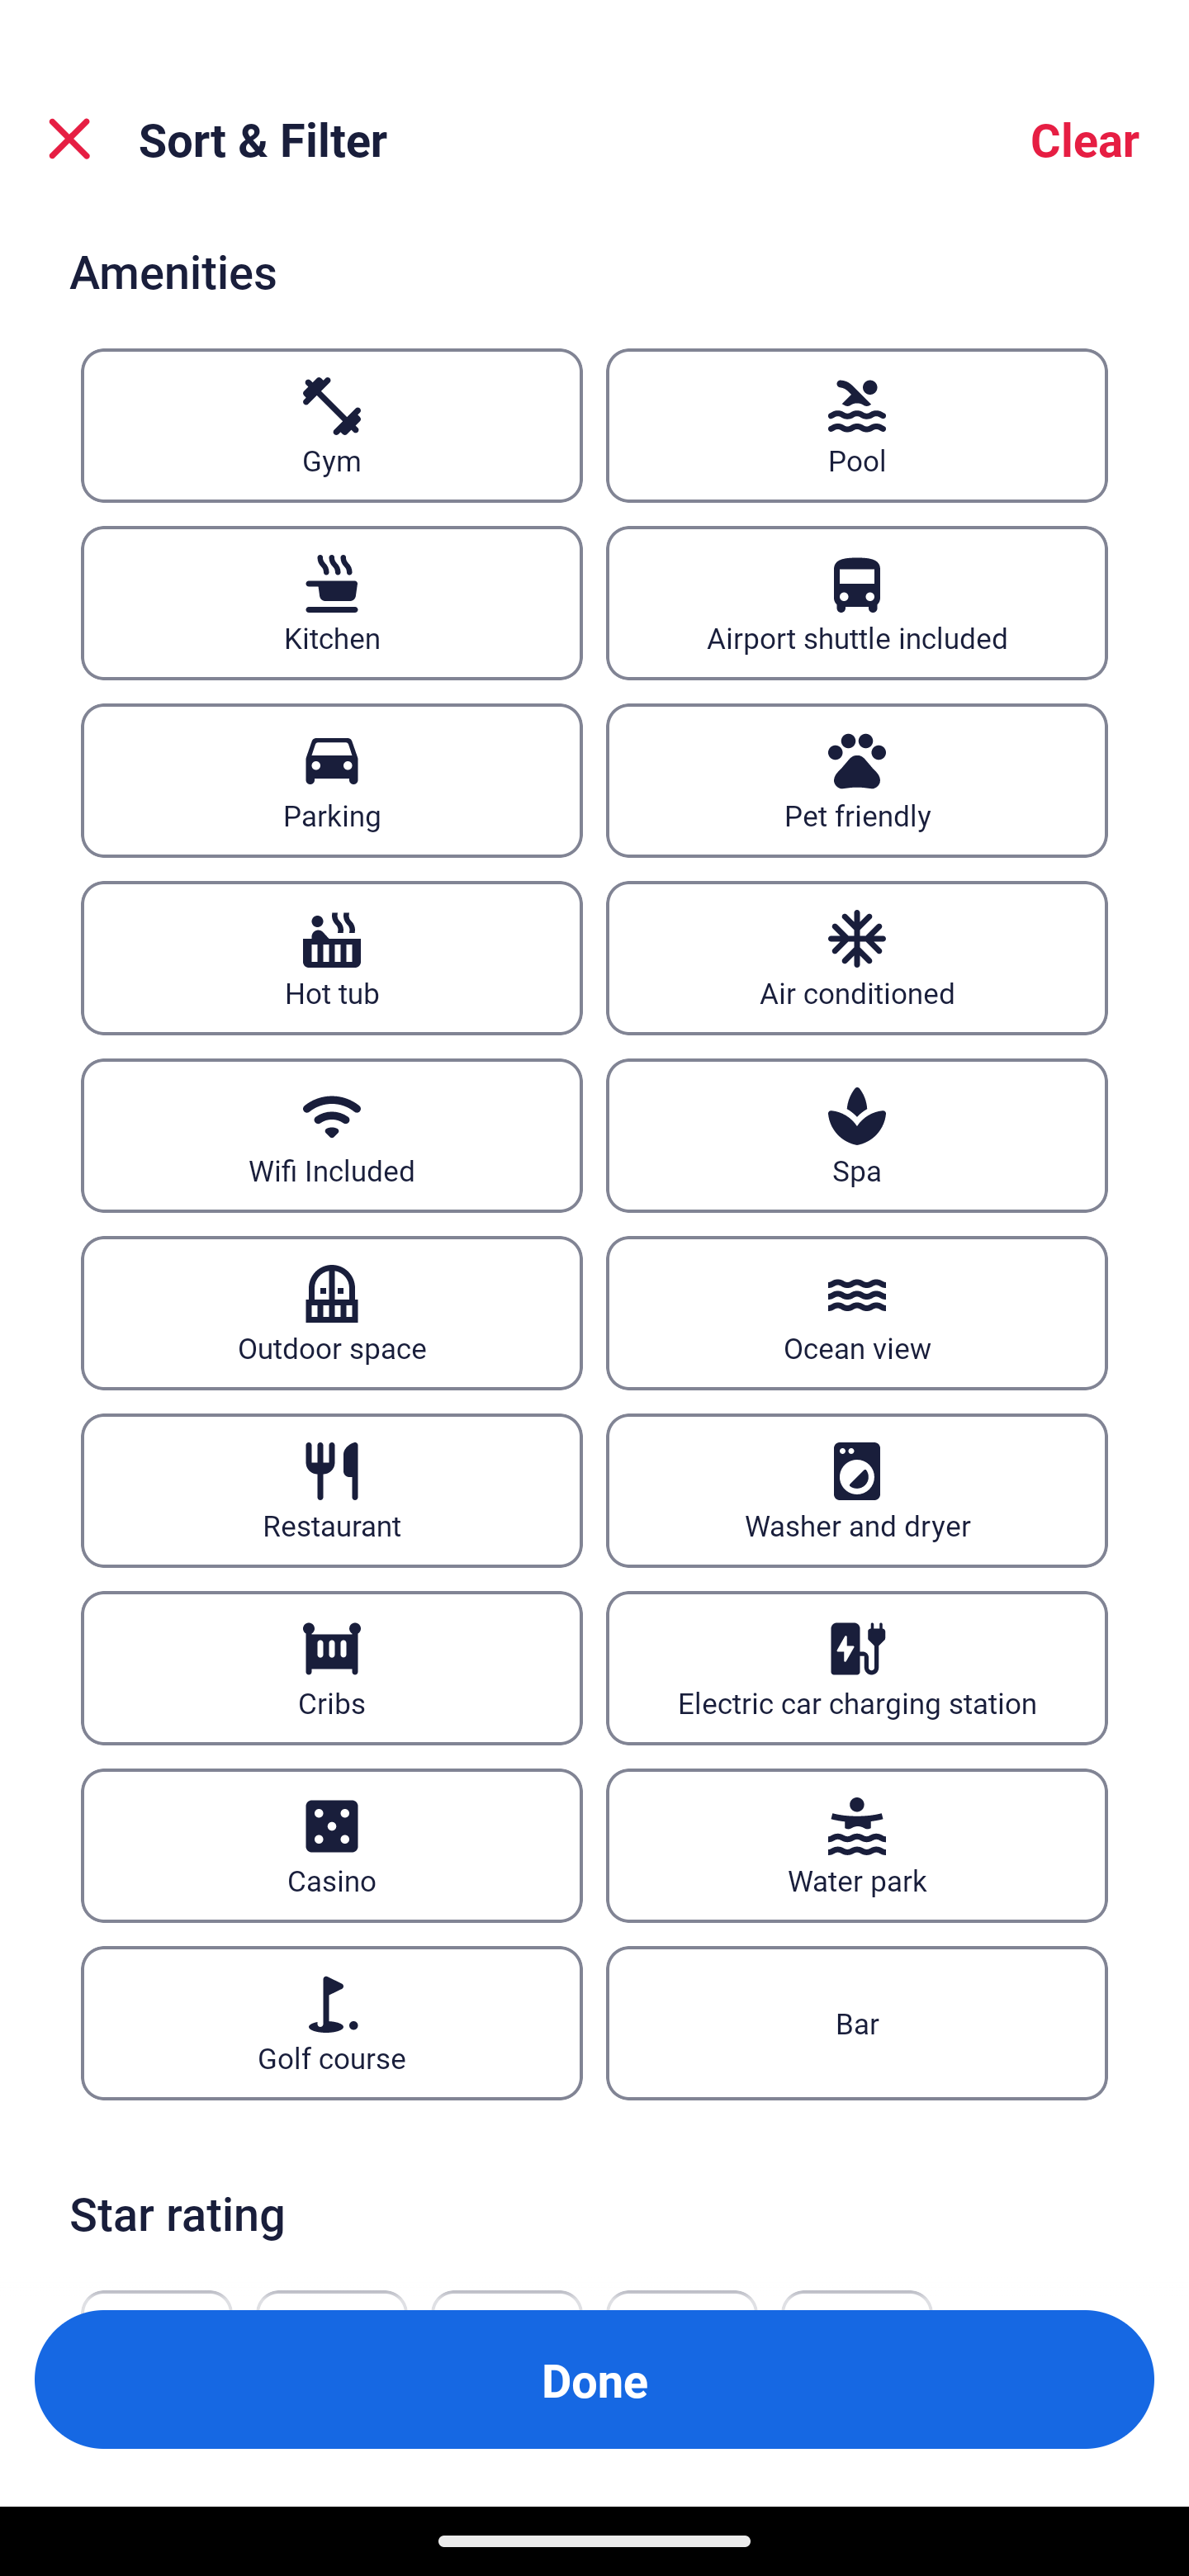 This screenshot has height=2576, width=1189. Describe the element at coordinates (69, 139) in the screenshot. I see `Close Sort and Filter` at that location.